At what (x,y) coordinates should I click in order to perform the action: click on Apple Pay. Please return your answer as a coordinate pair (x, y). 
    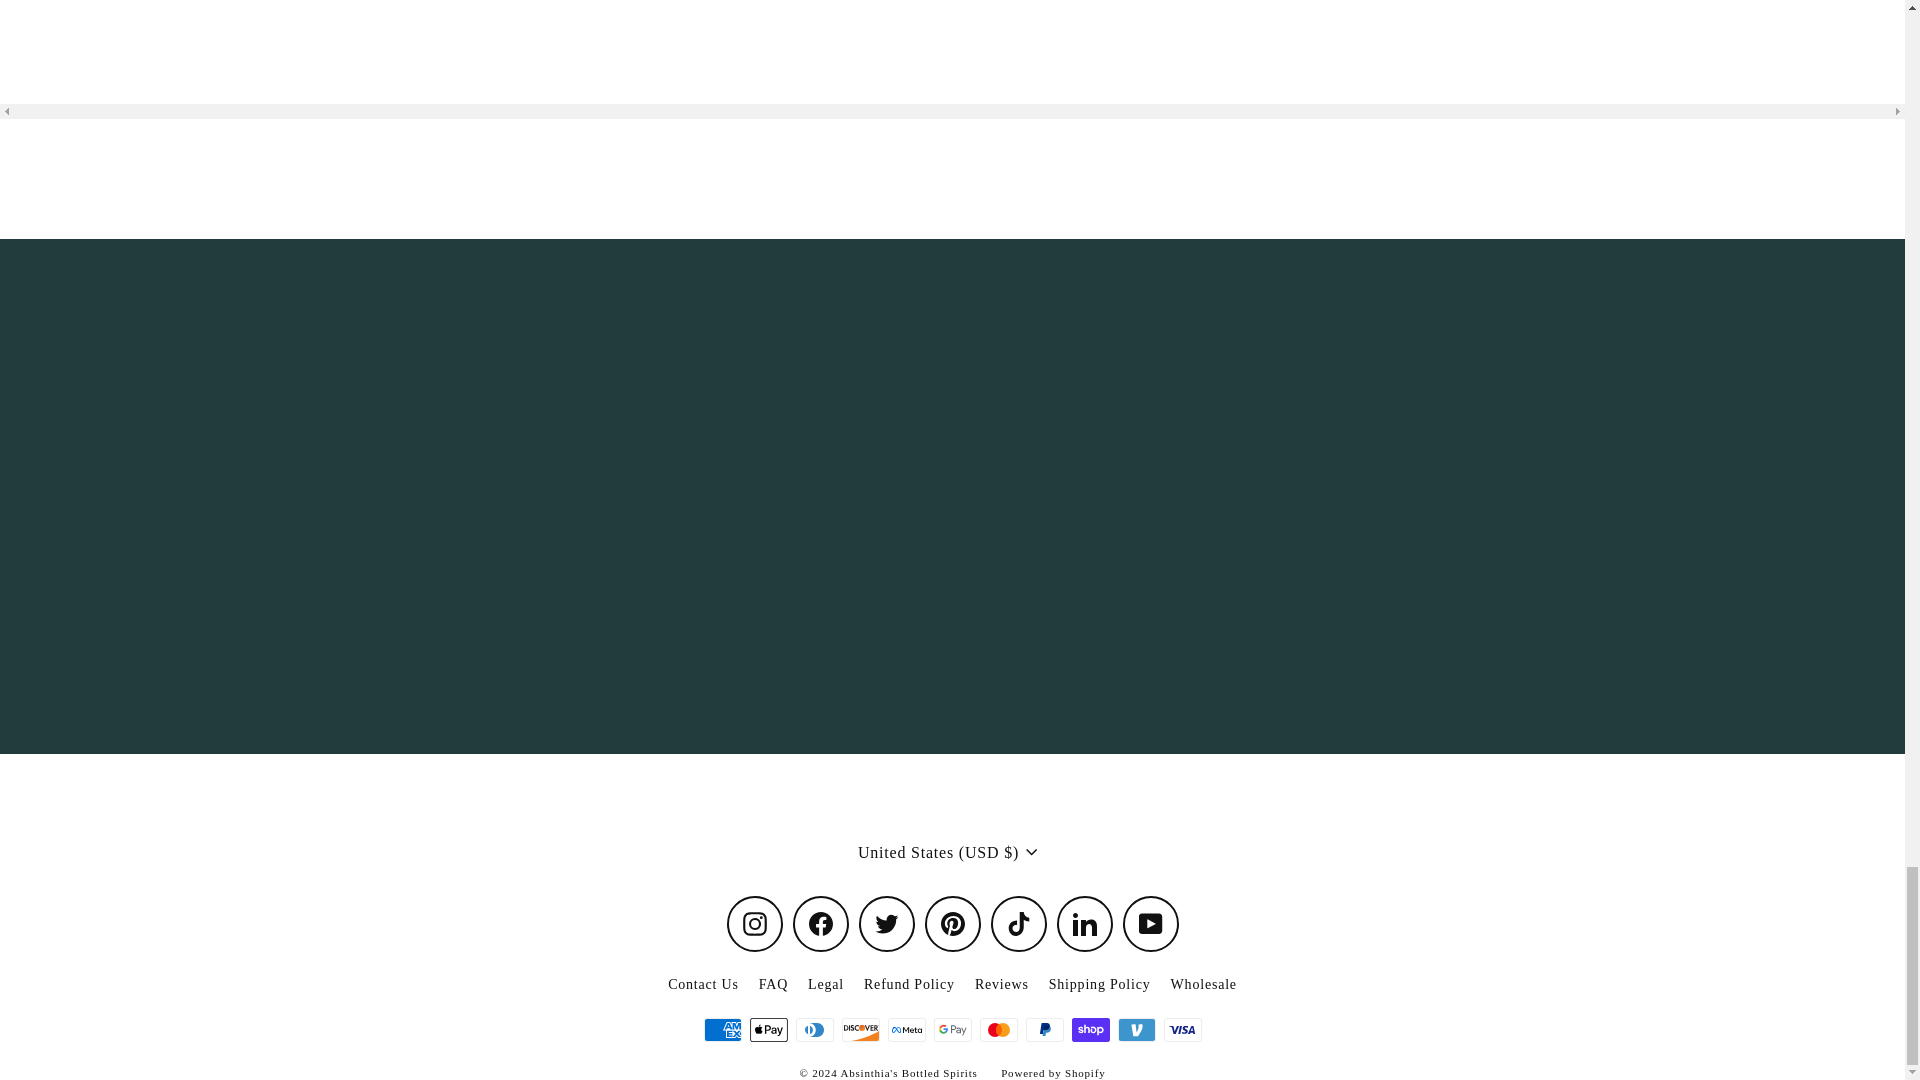
    Looking at the image, I should click on (768, 1030).